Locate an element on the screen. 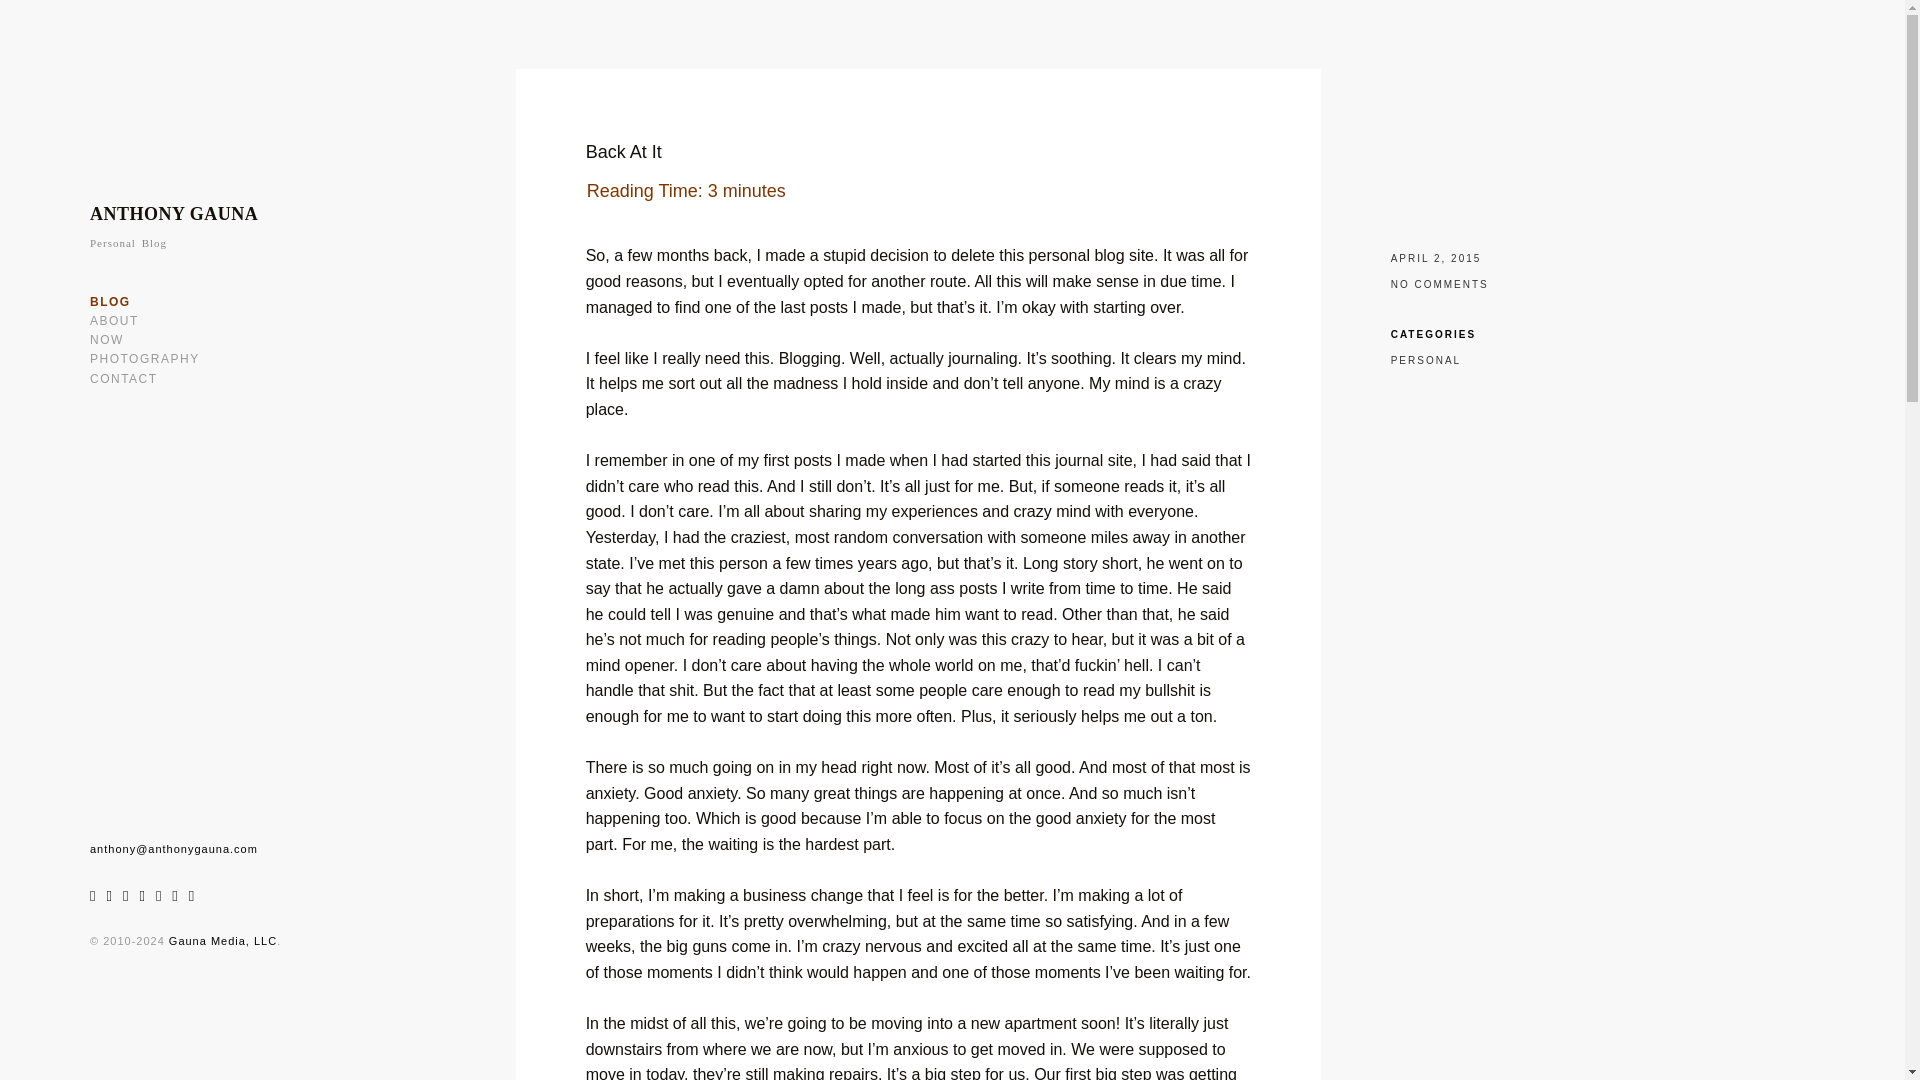 The width and height of the screenshot is (1920, 1080). NOW is located at coordinates (107, 339).